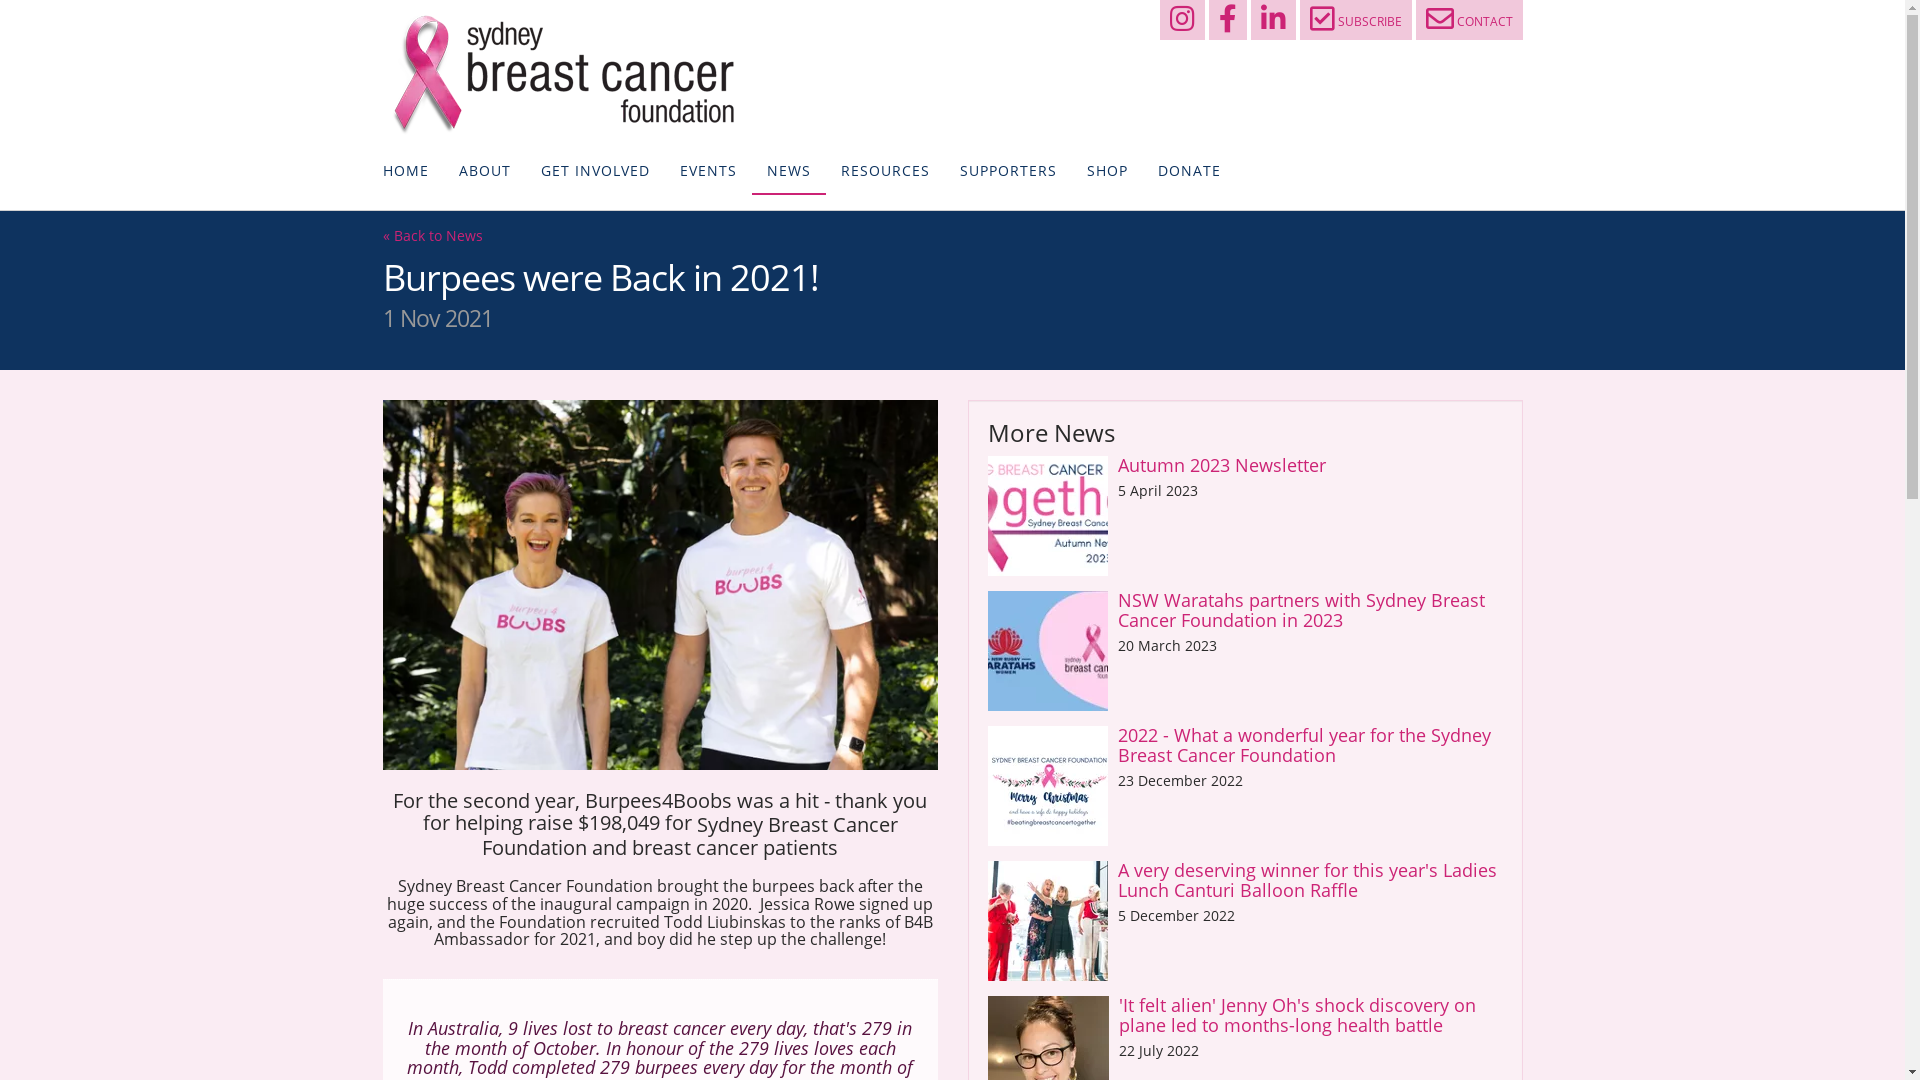 Image resolution: width=1920 pixels, height=1080 pixels. Describe the element at coordinates (1188, 172) in the screenshot. I see `DONATE` at that location.